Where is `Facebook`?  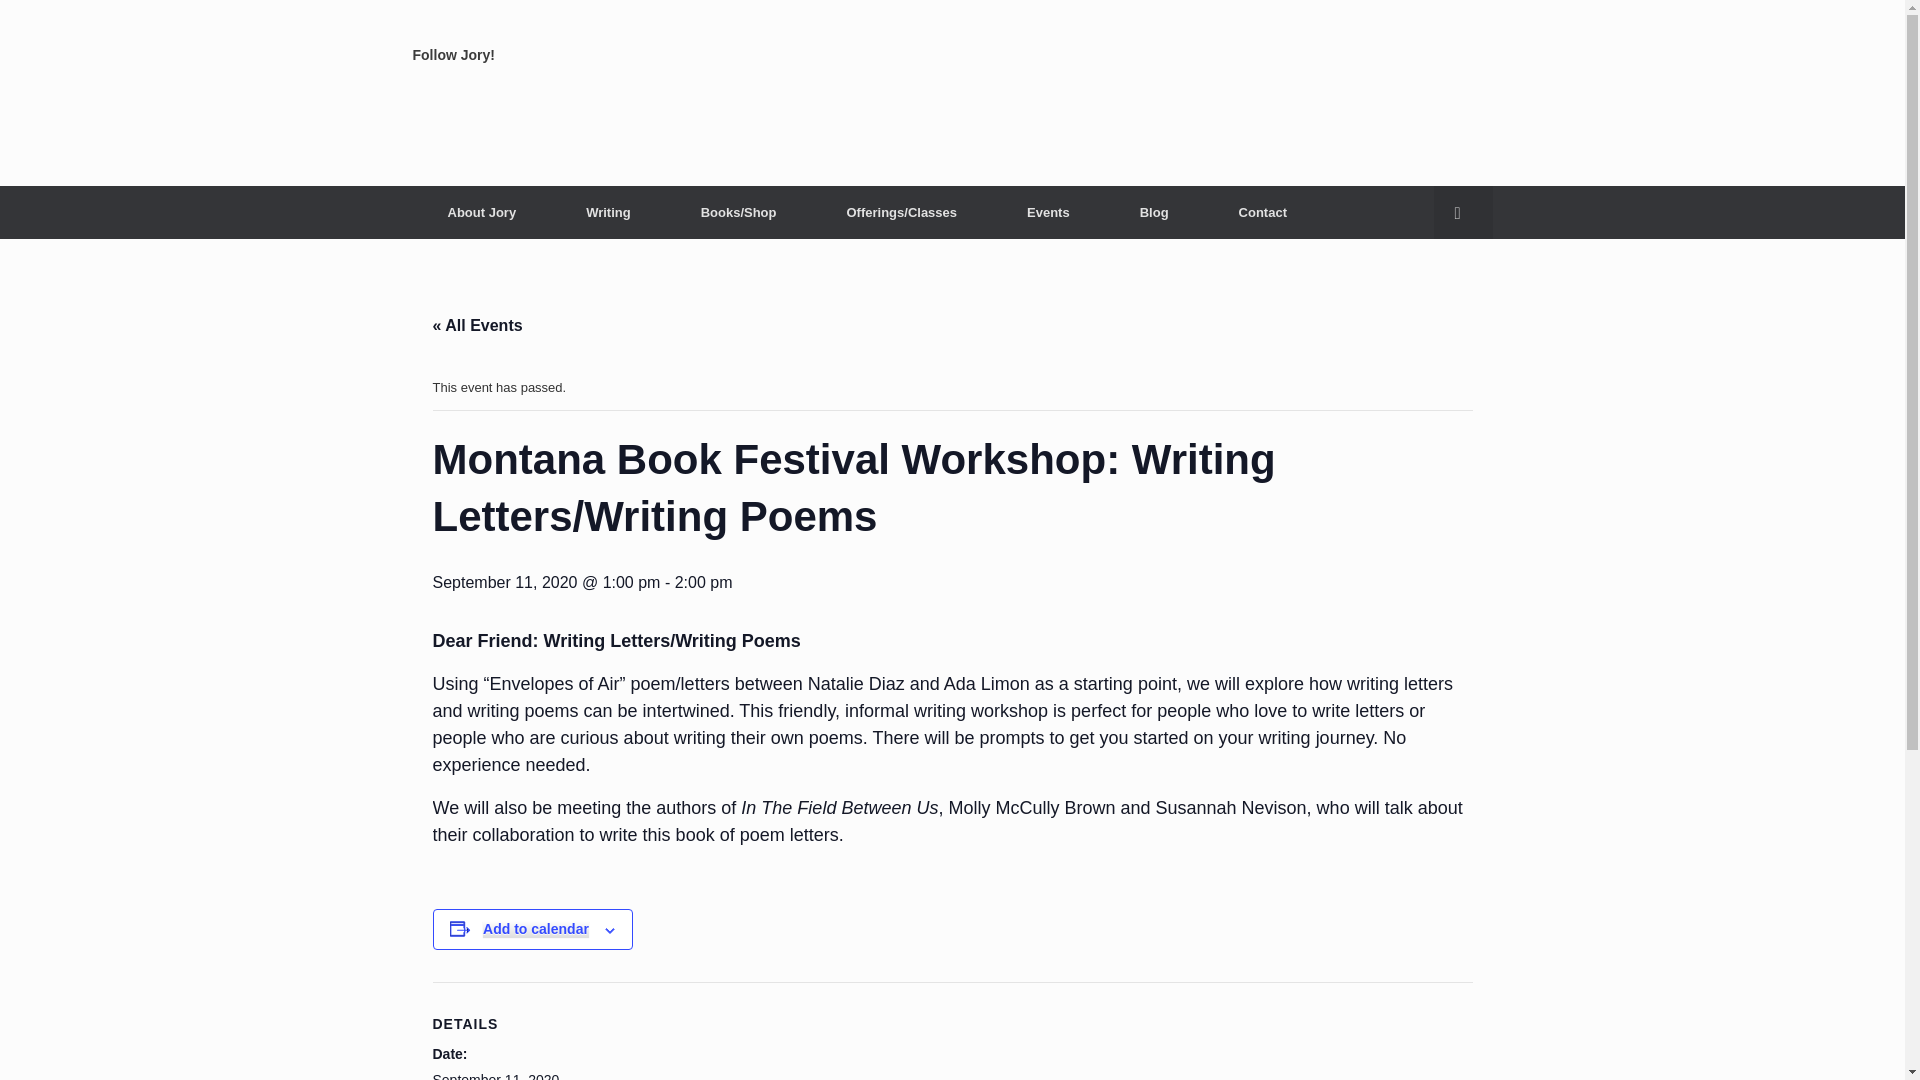
Facebook is located at coordinates (488, 110).